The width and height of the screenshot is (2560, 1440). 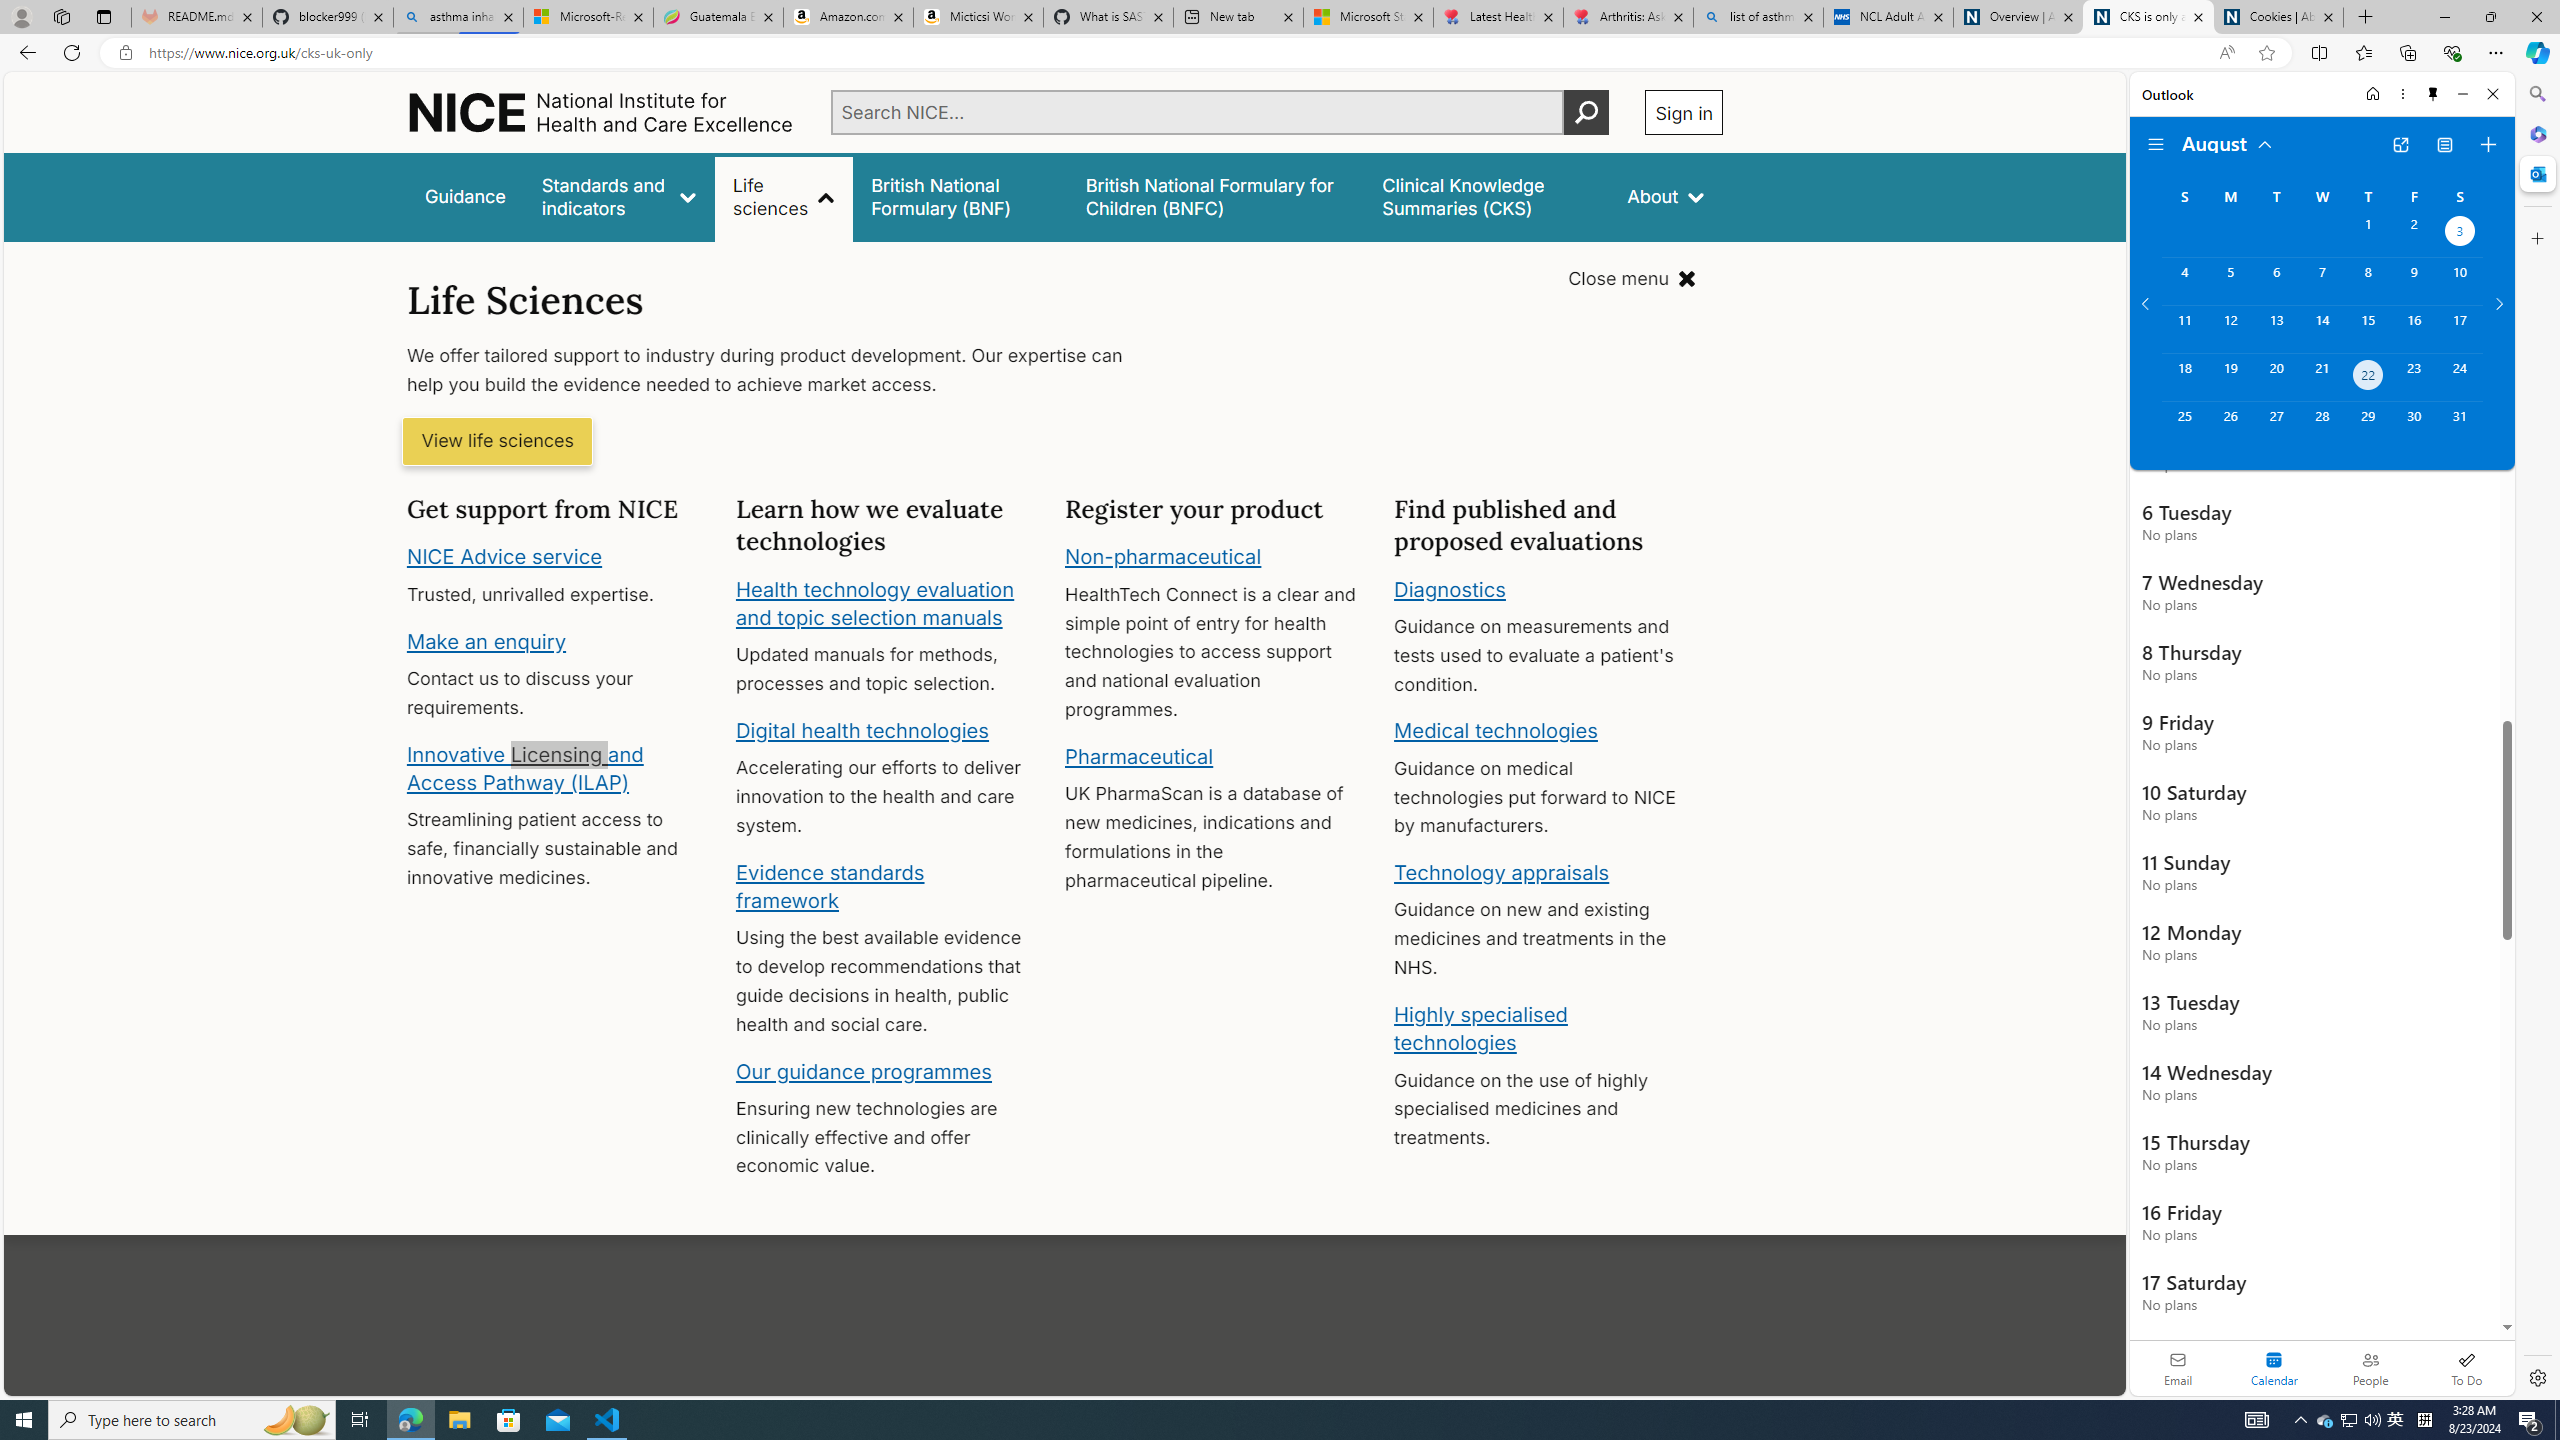 What do you see at coordinates (2460, 281) in the screenshot?
I see `Saturday, August 10, 2024. ` at bounding box center [2460, 281].